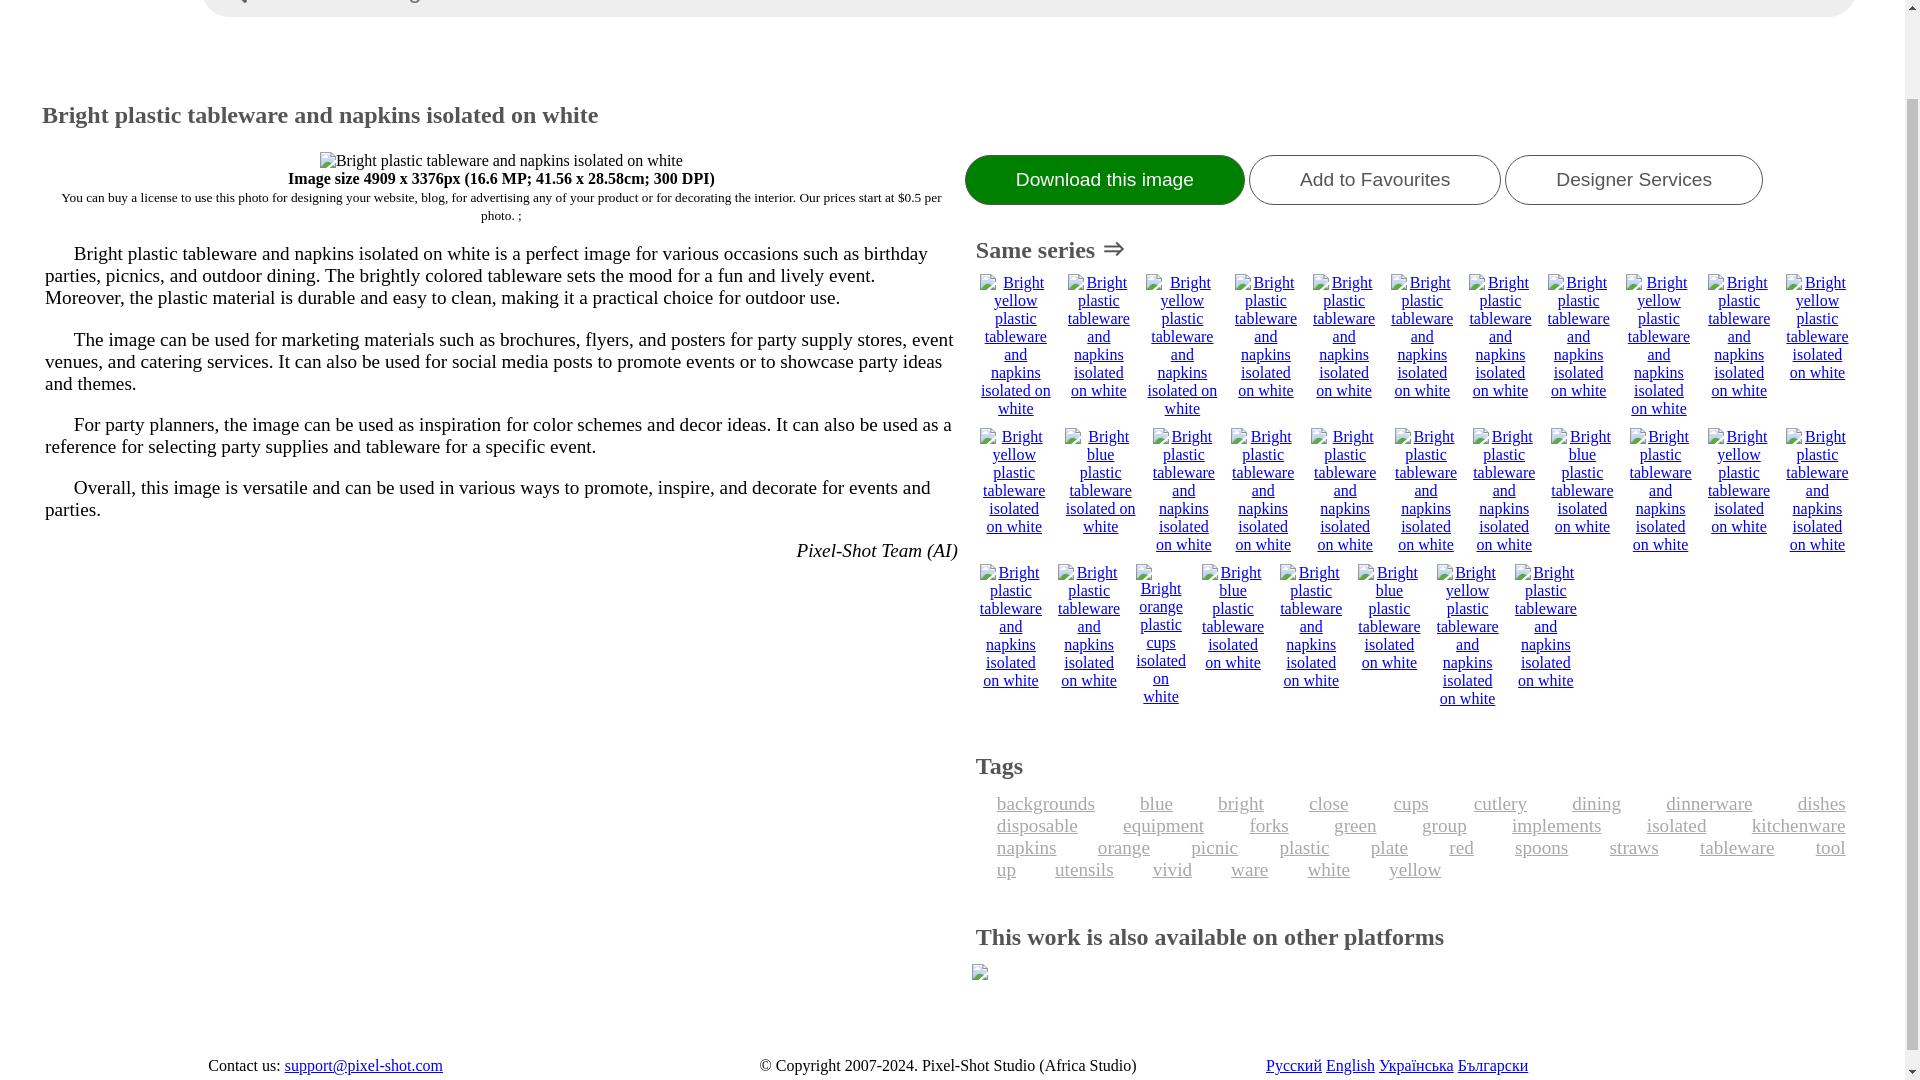  What do you see at coordinates (1634, 180) in the screenshot?
I see `Designer Services` at bounding box center [1634, 180].